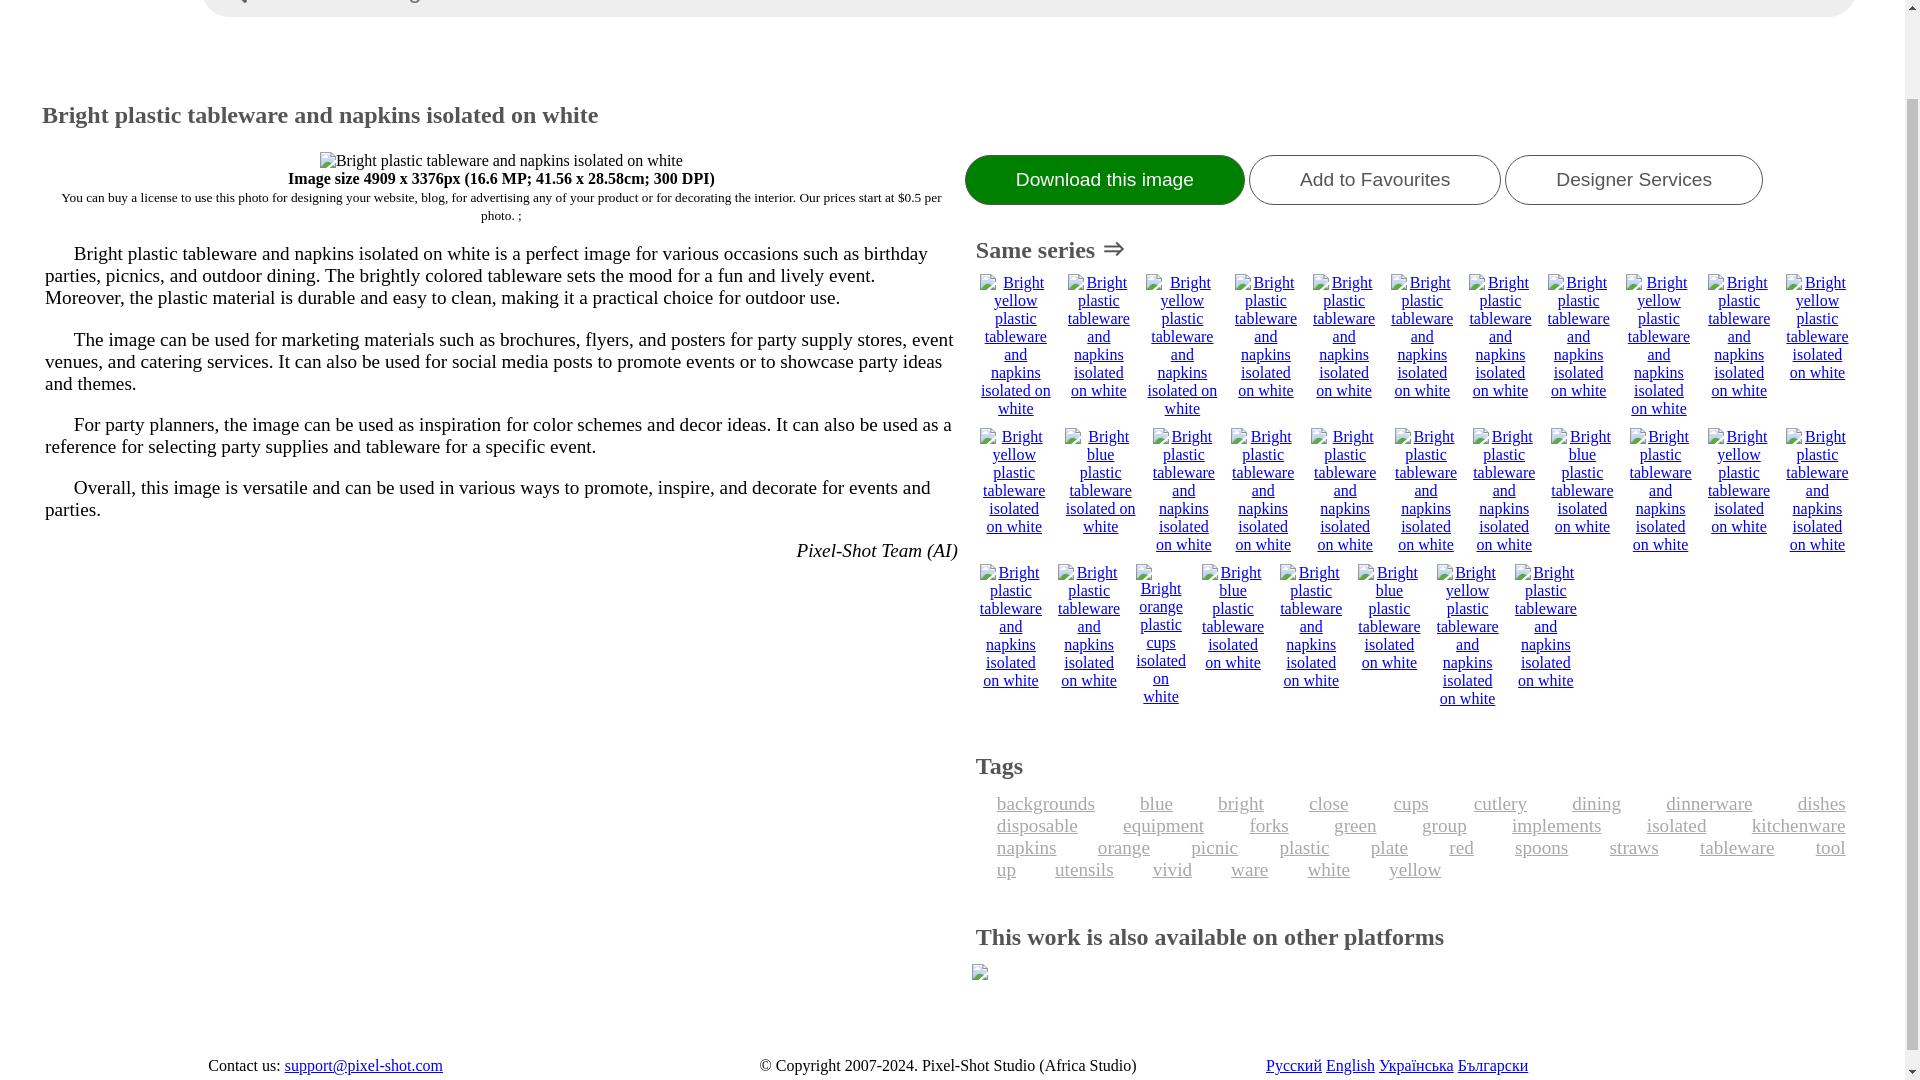  What do you see at coordinates (1634, 180) in the screenshot?
I see `Designer Services` at bounding box center [1634, 180].